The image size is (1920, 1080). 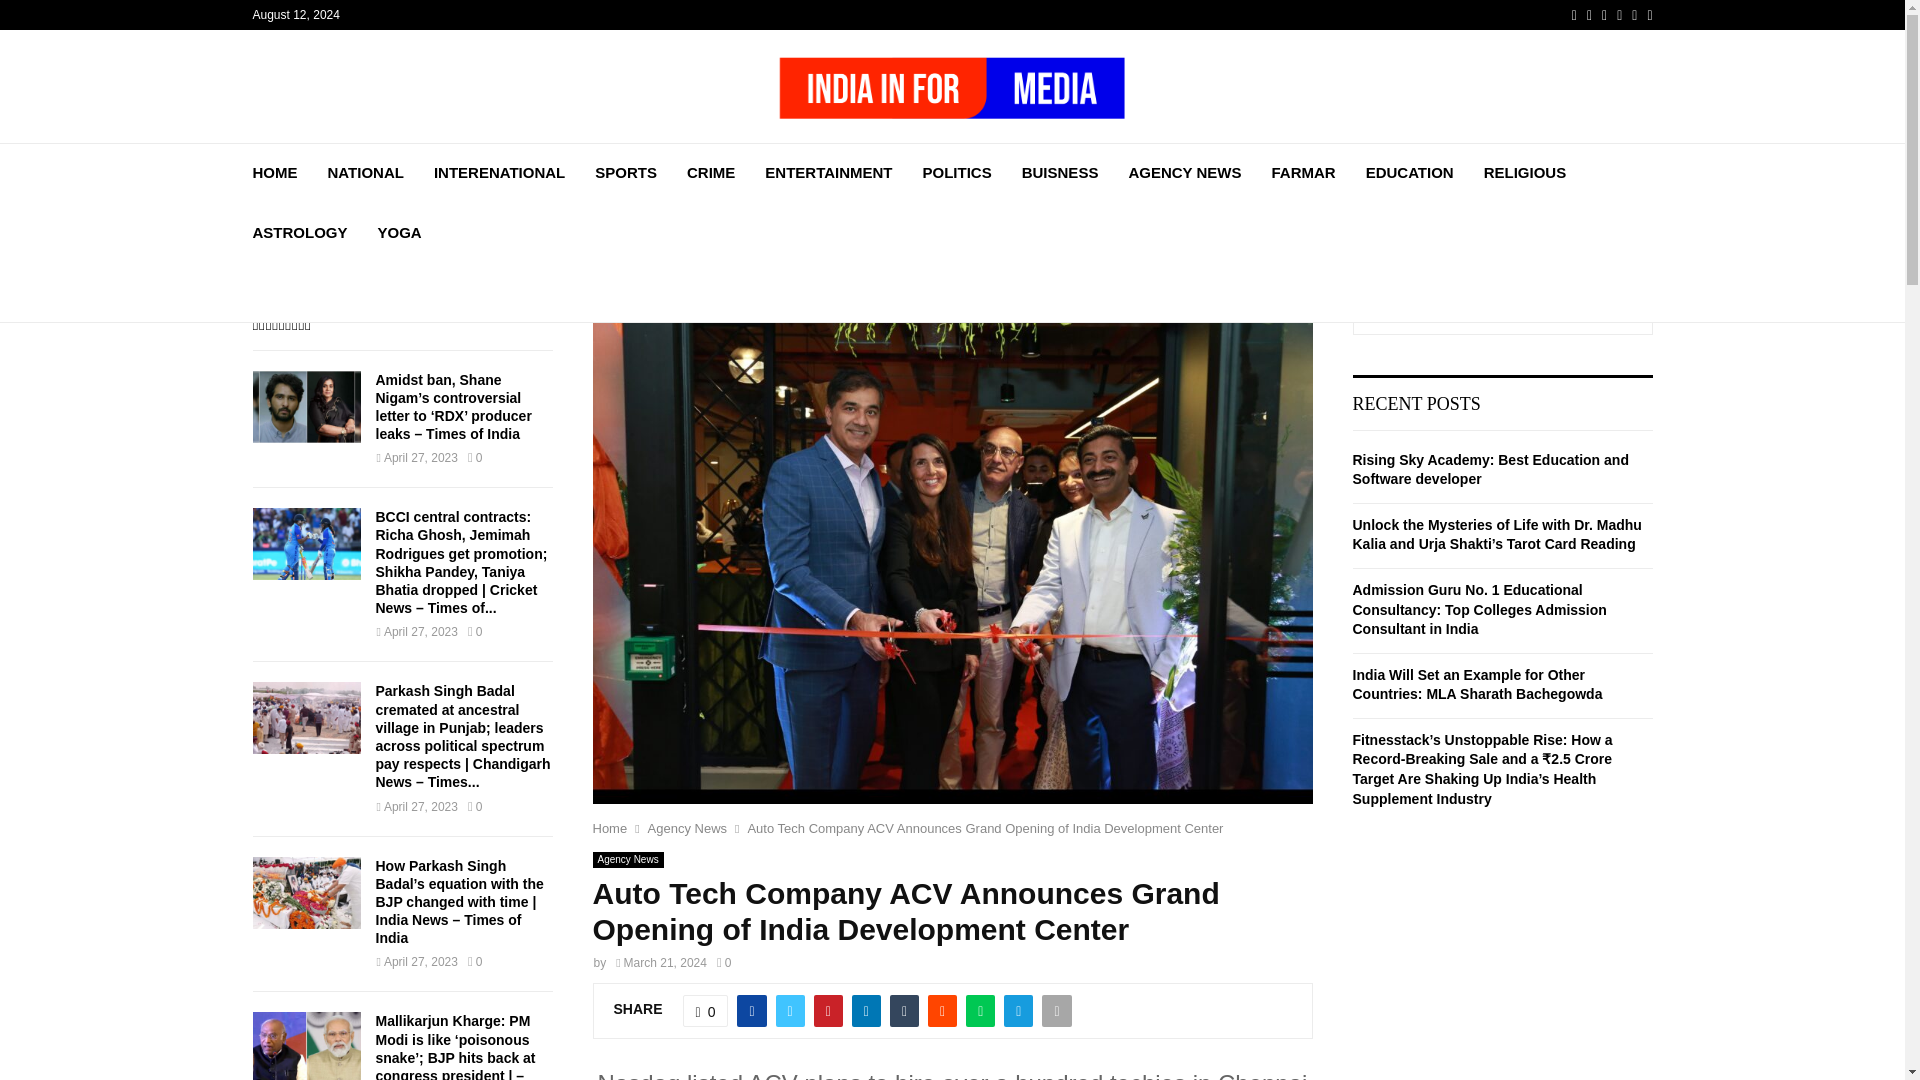 I want to click on EDUCATION, so click(x=1409, y=172).